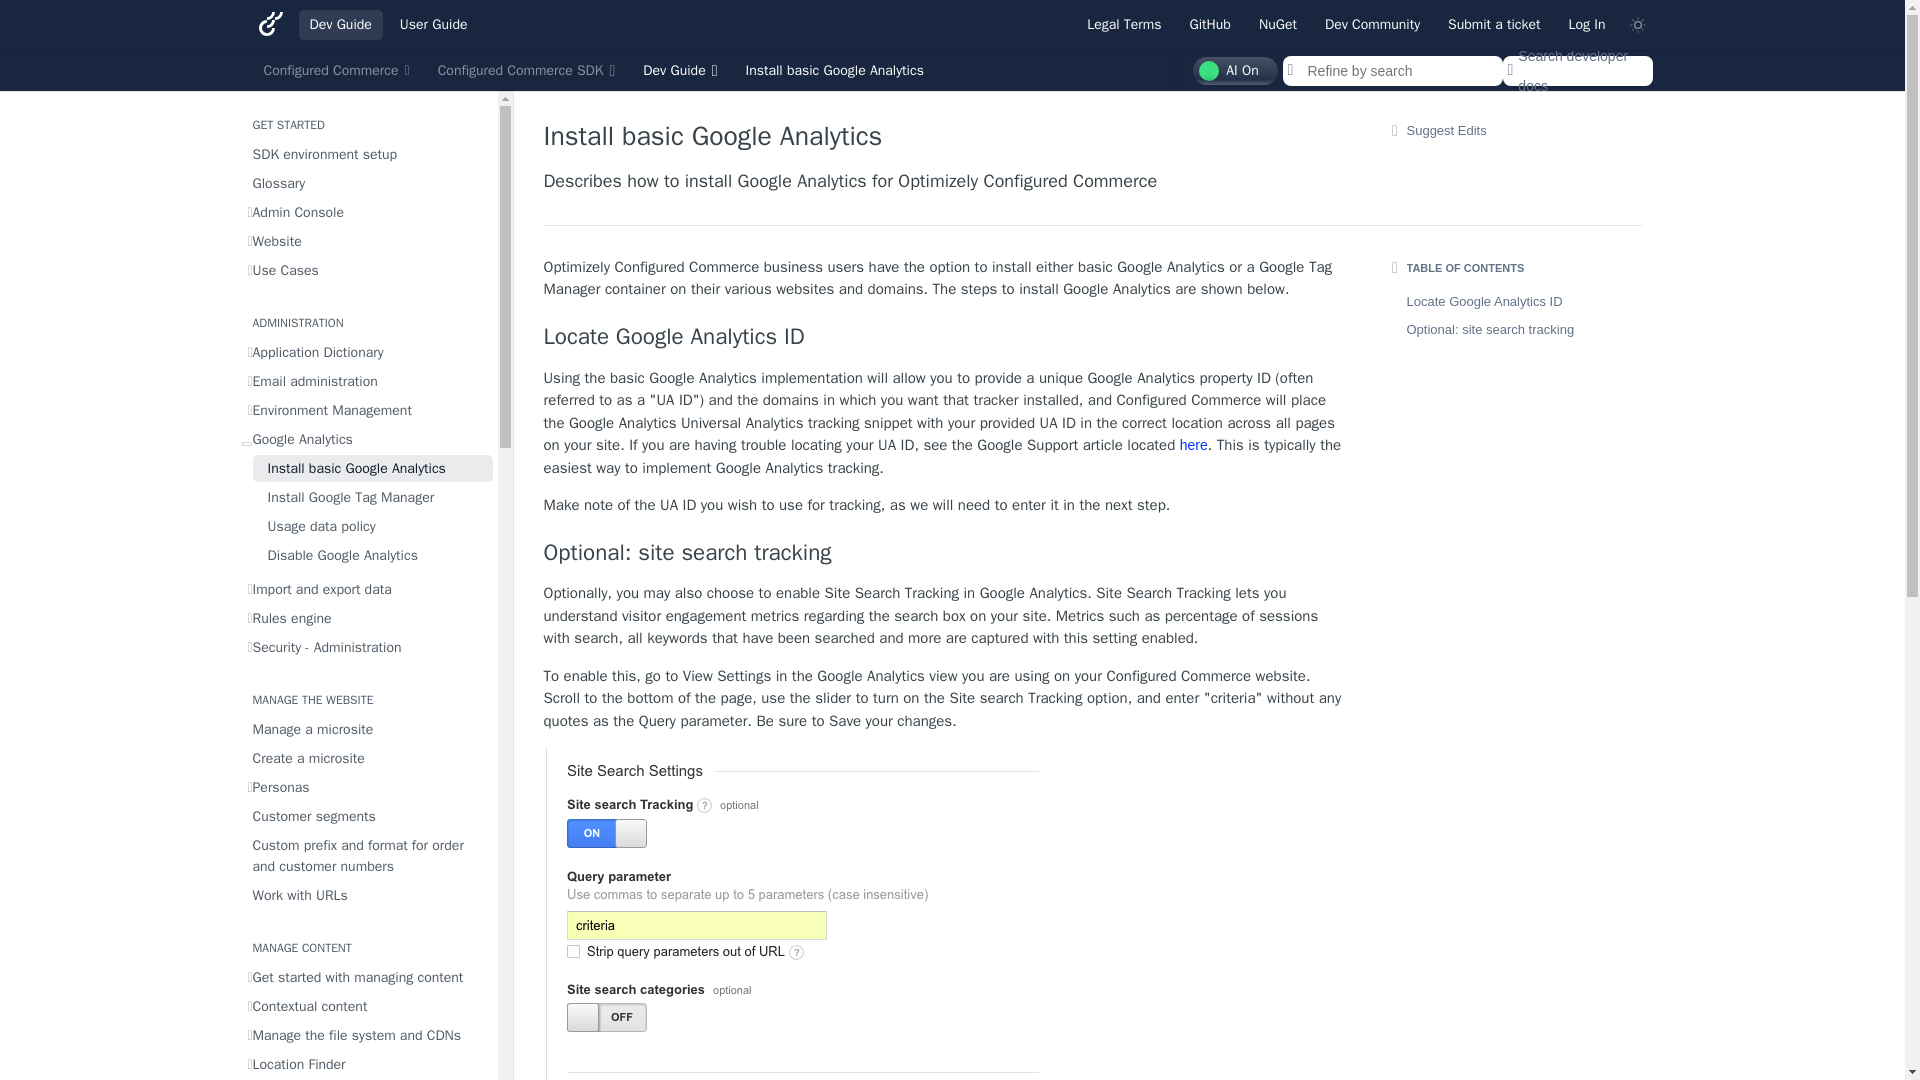 The height and width of the screenshot is (1080, 1920). What do you see at coordinates (340, 24) in the screenshot?
I see `Dev Guide` at bounding box center [340, 24].